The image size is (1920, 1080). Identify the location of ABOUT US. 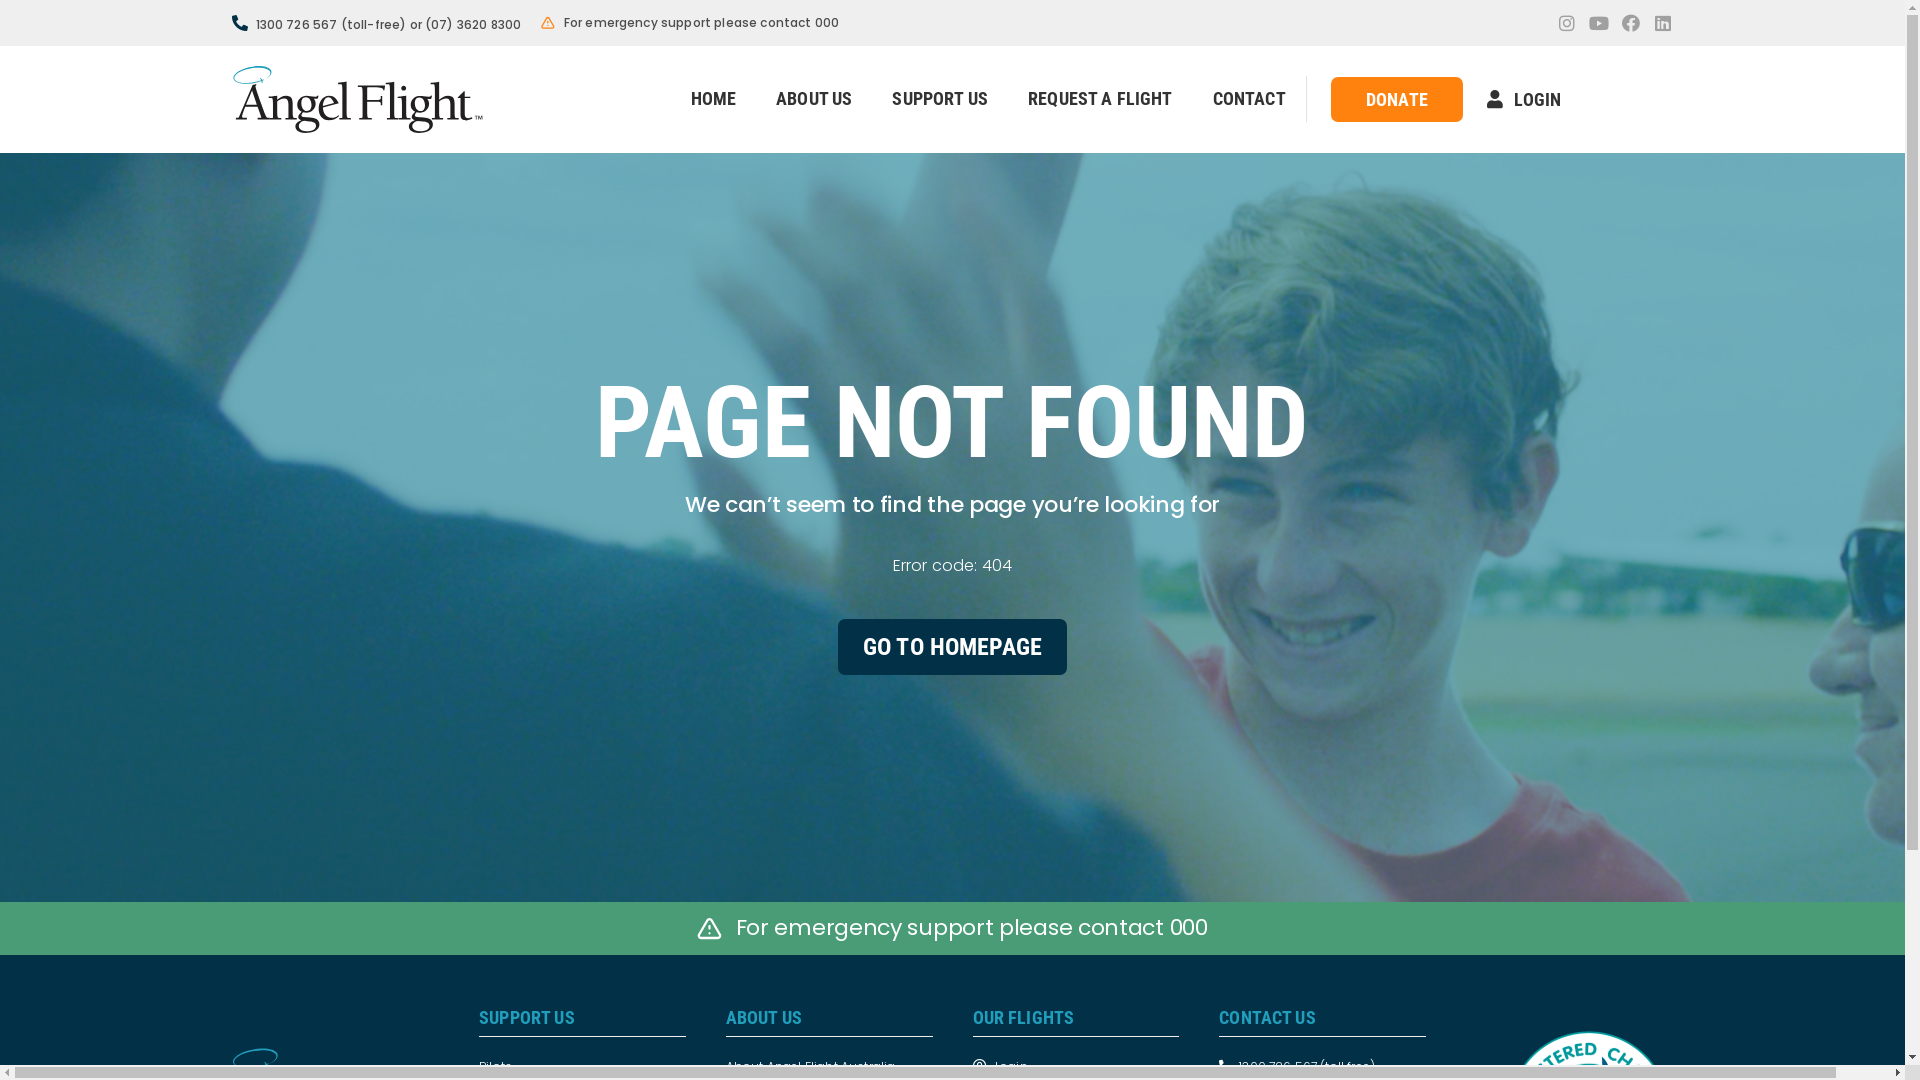
(814, 99).